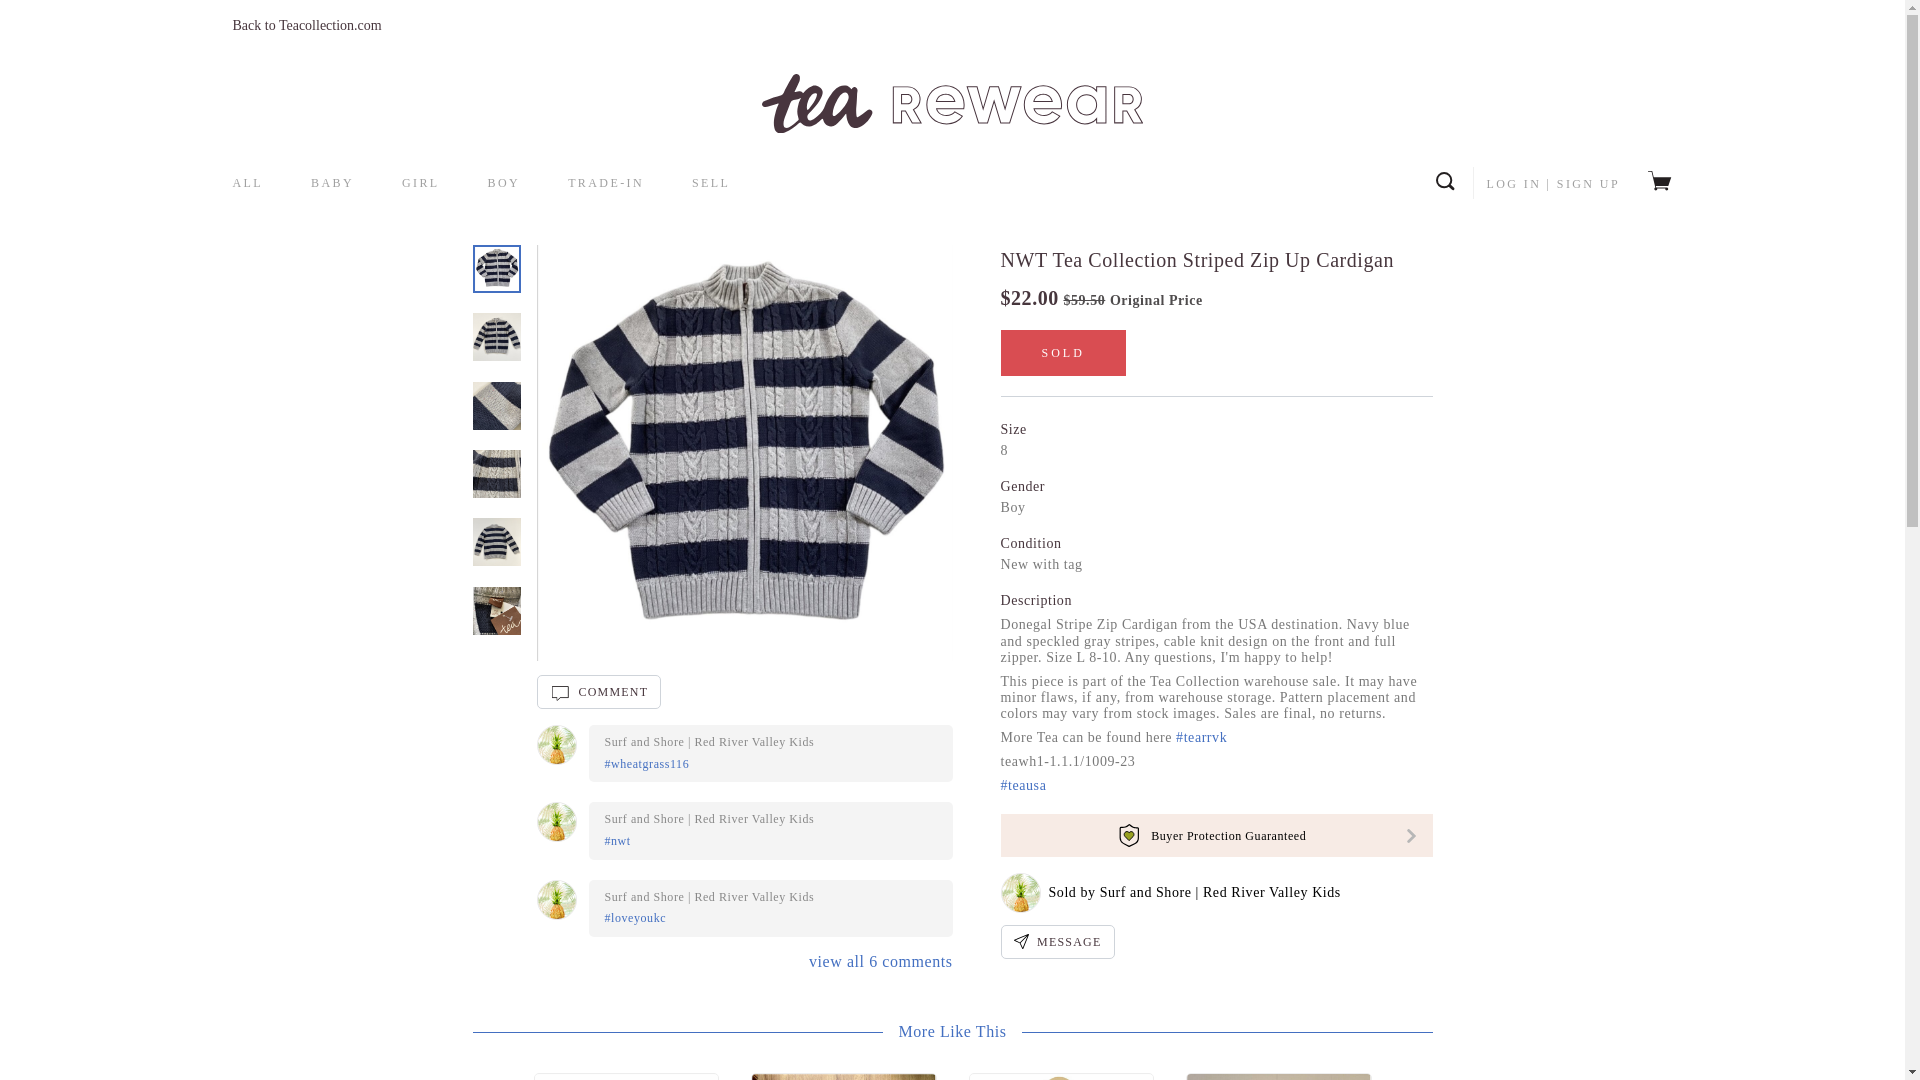 This screenshot has height=1080, width=1920. Describe the element at coordinates (504, 183) in the screenshot. I see `BOY` at that location.